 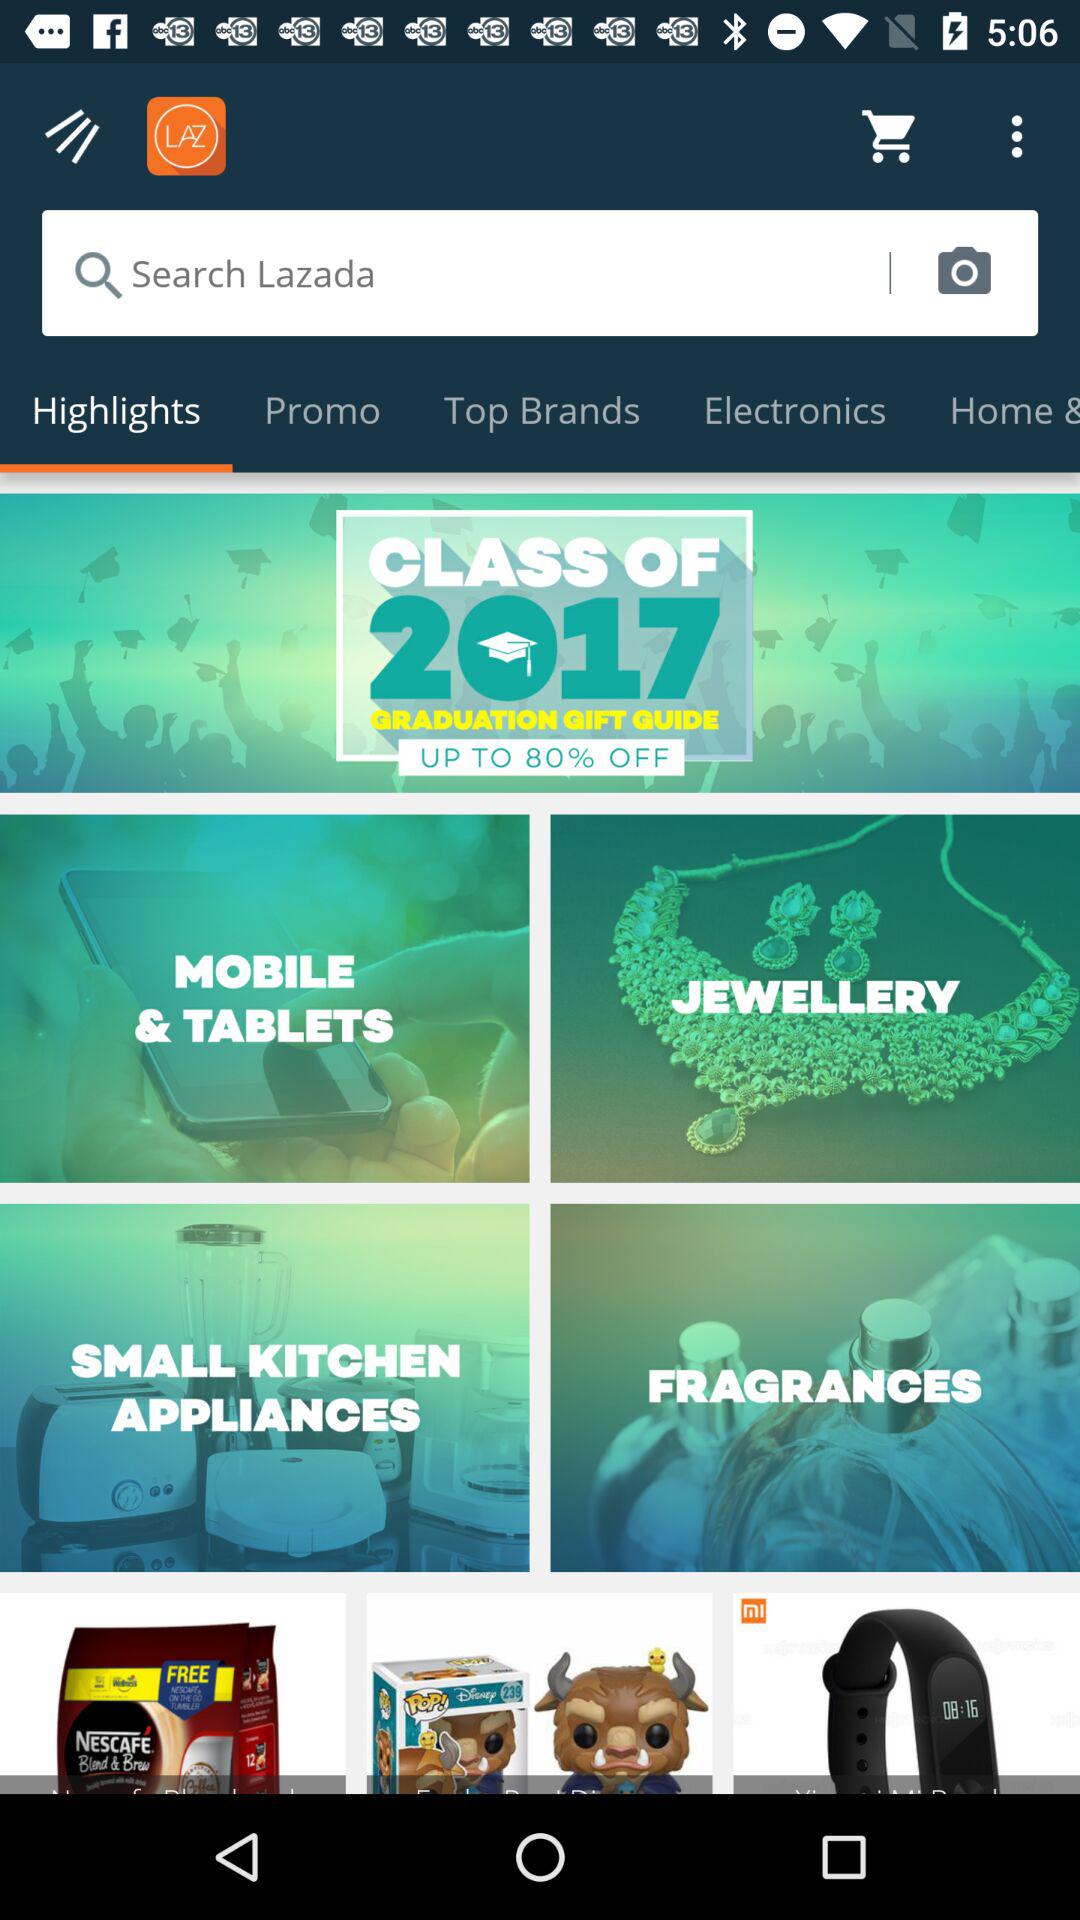 I want to click on choose the bottom middle image of page, so click(x=540, y=1693).